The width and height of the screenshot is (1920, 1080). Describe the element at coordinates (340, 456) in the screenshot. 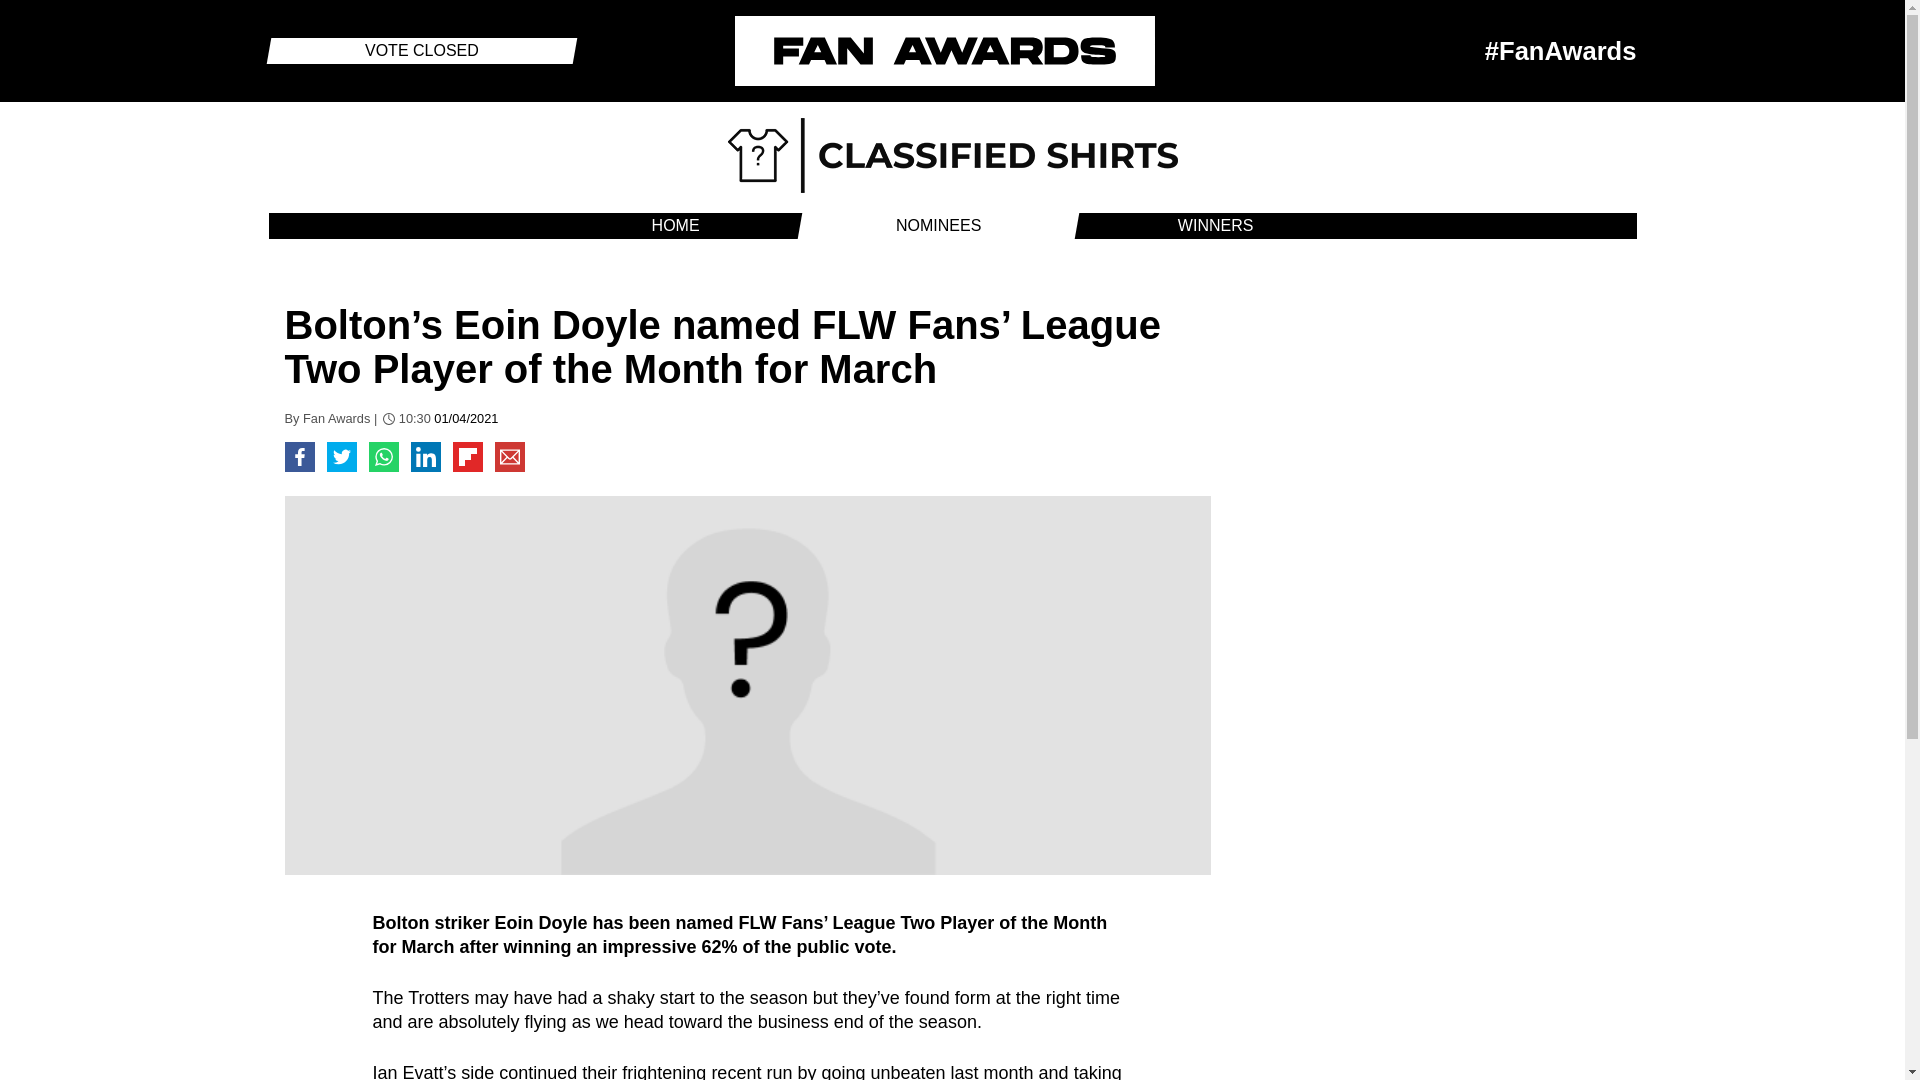

I see `share on Twitter` at that location.